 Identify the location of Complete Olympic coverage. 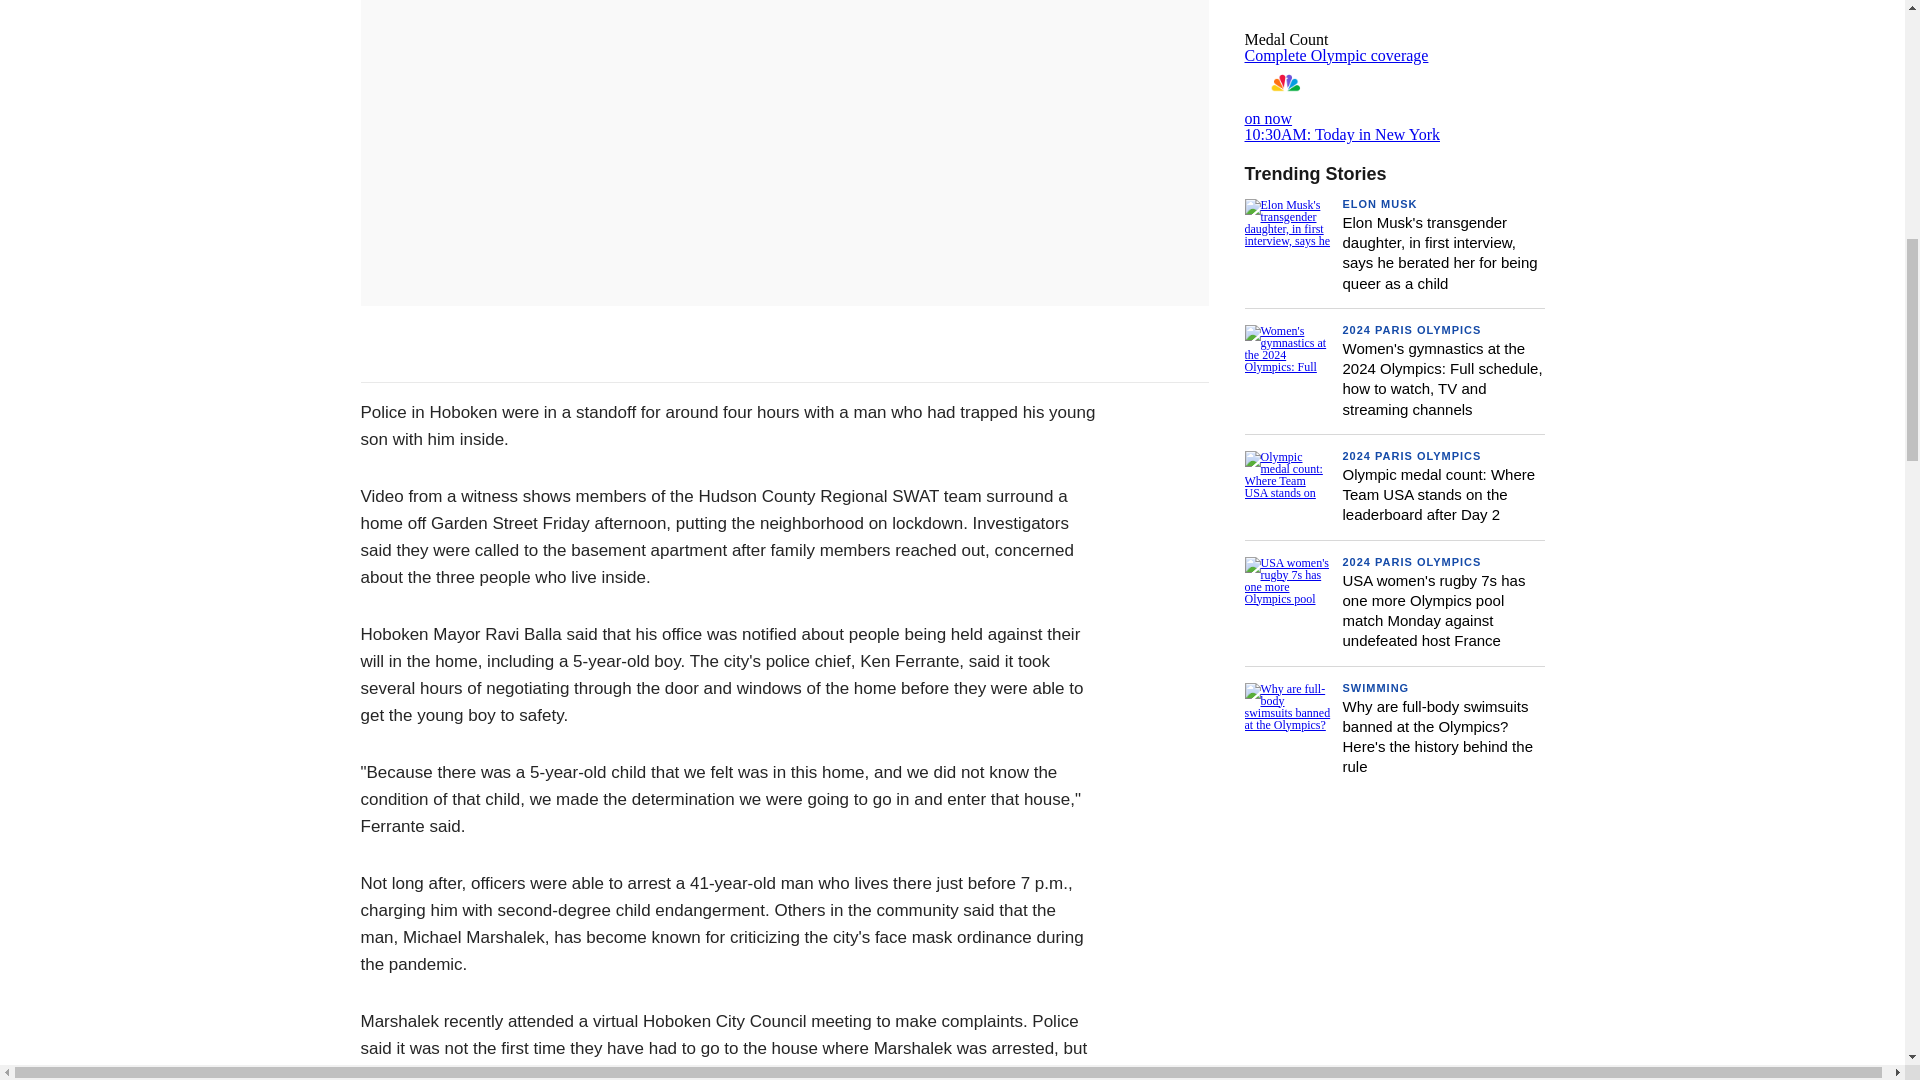
(1379, 203).